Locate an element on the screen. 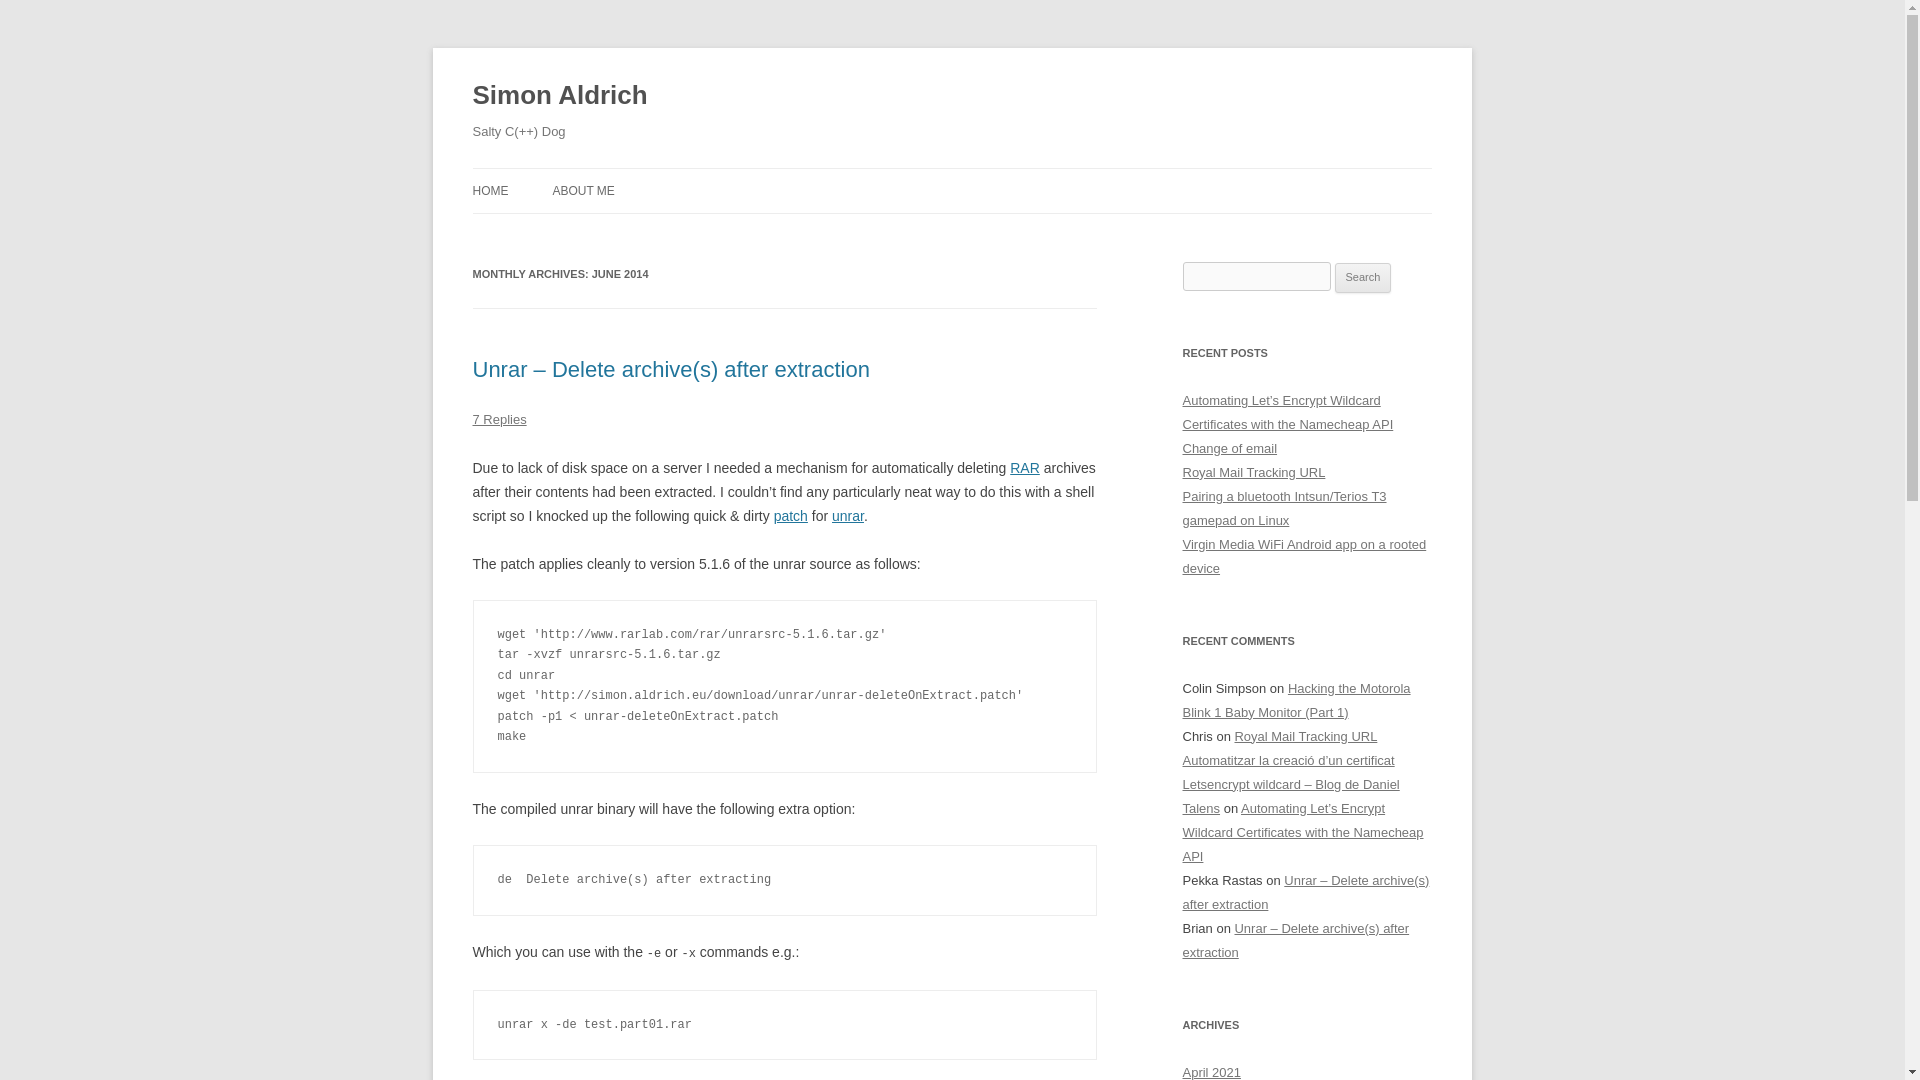  7 Replies is located at coordinates (499, 418).